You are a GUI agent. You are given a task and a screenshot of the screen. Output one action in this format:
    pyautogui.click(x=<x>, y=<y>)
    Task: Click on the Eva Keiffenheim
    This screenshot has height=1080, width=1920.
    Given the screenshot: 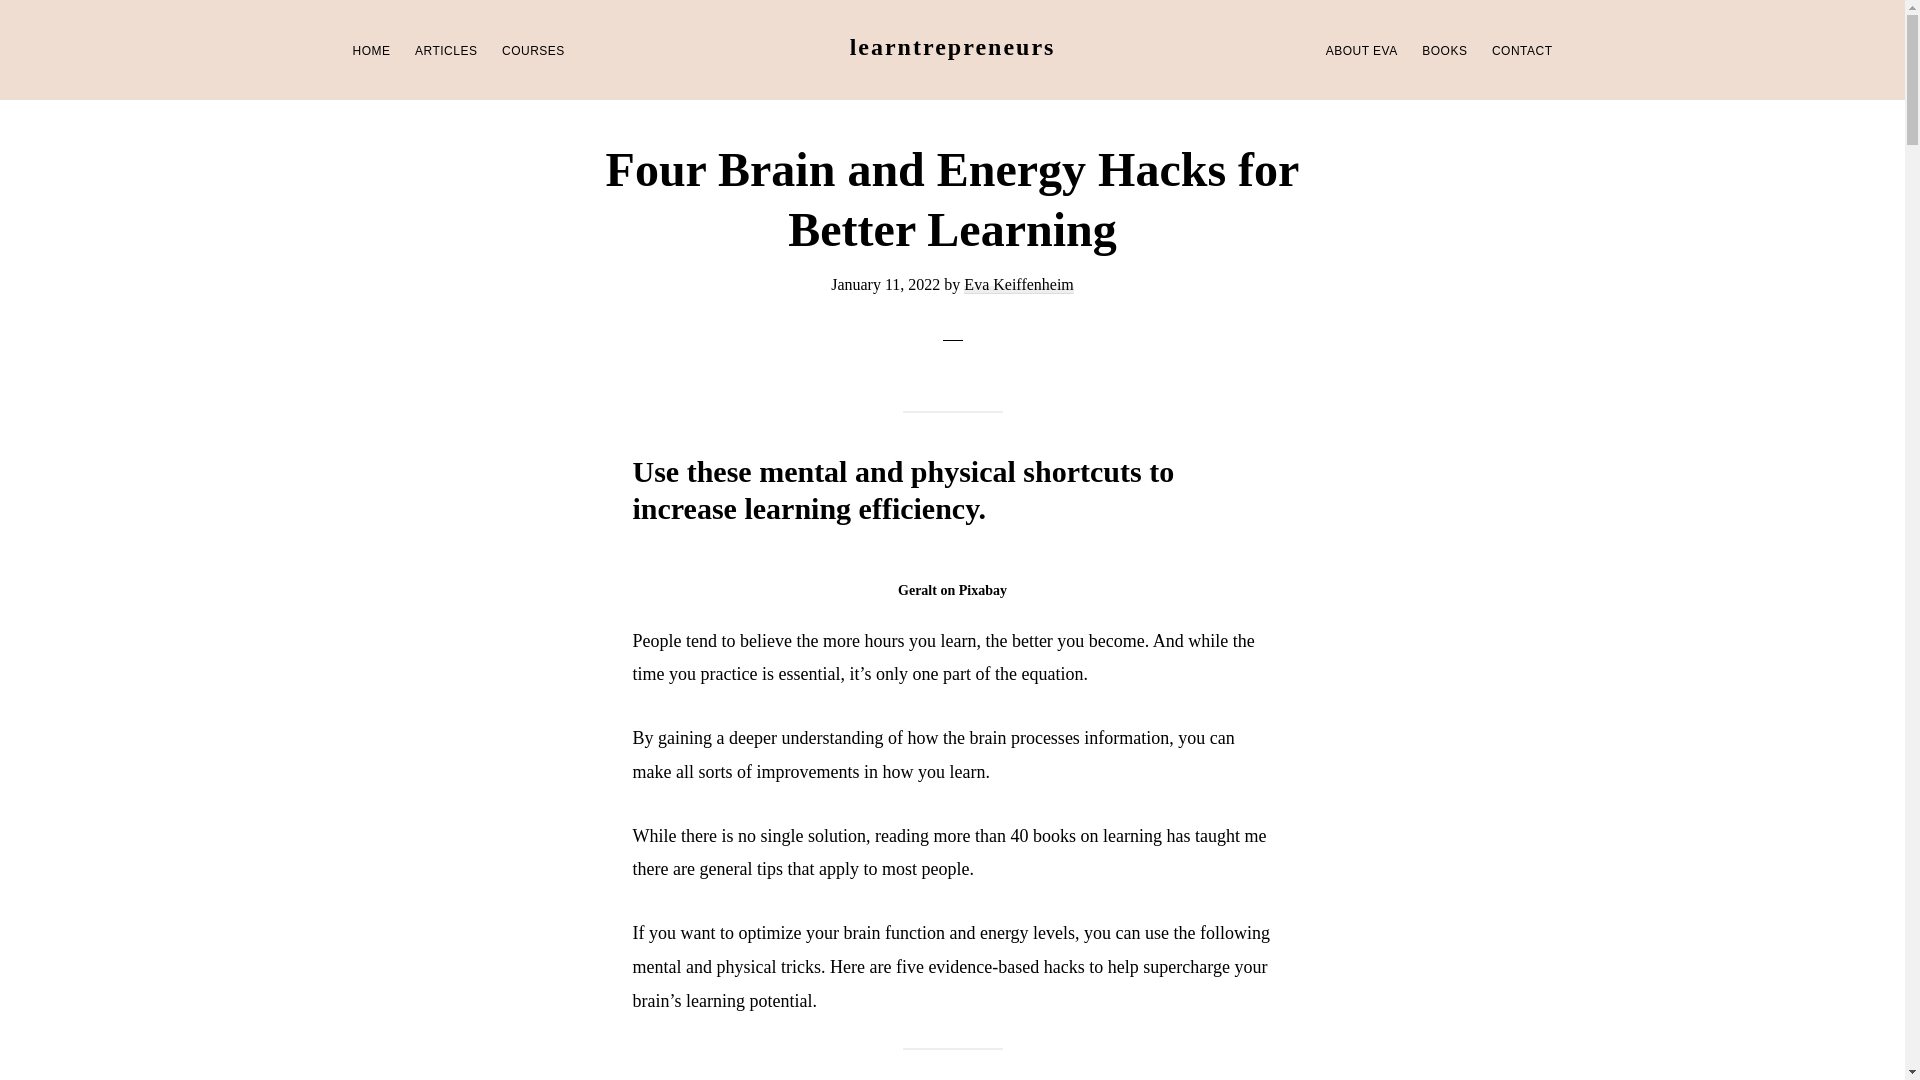 What is the action you would take?
    pyautogui.click(x=1018, y=284)
    